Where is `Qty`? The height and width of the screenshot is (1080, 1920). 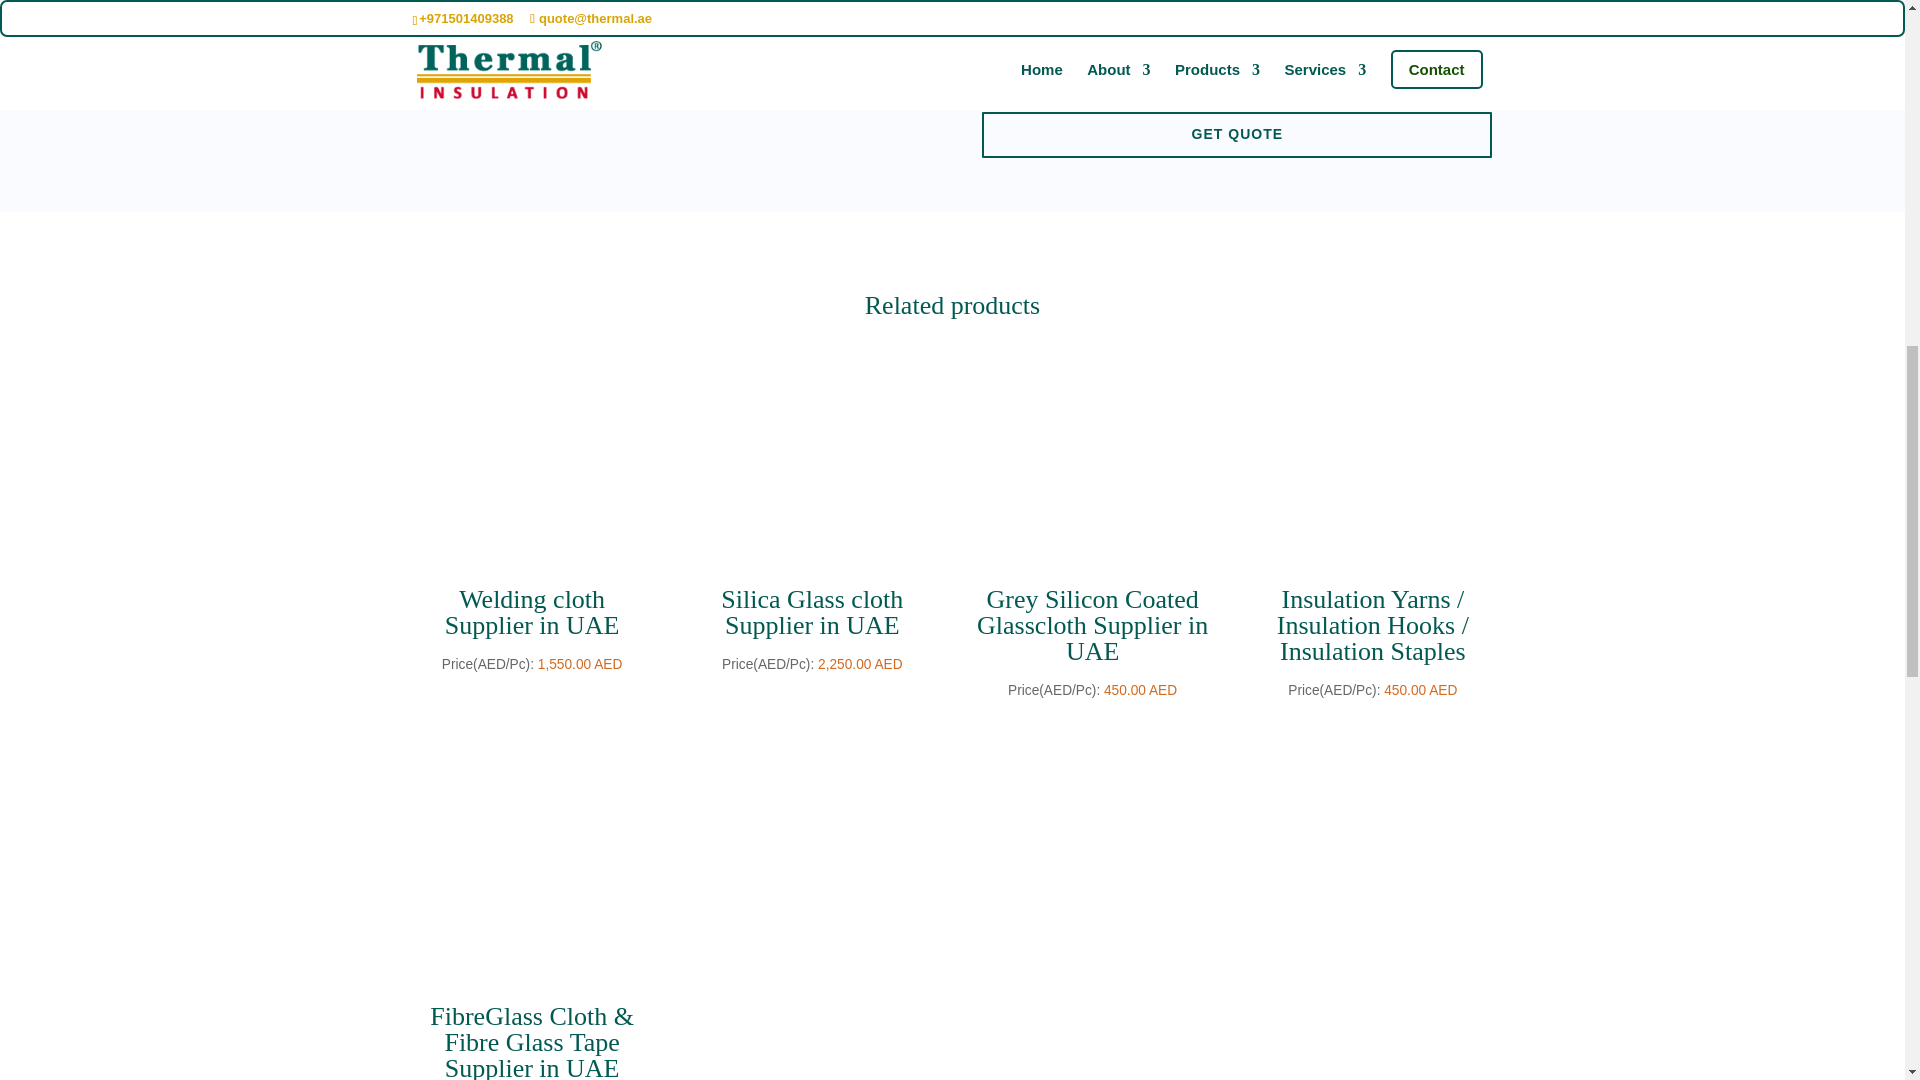 Qty is located at coordinates (1073, 17).